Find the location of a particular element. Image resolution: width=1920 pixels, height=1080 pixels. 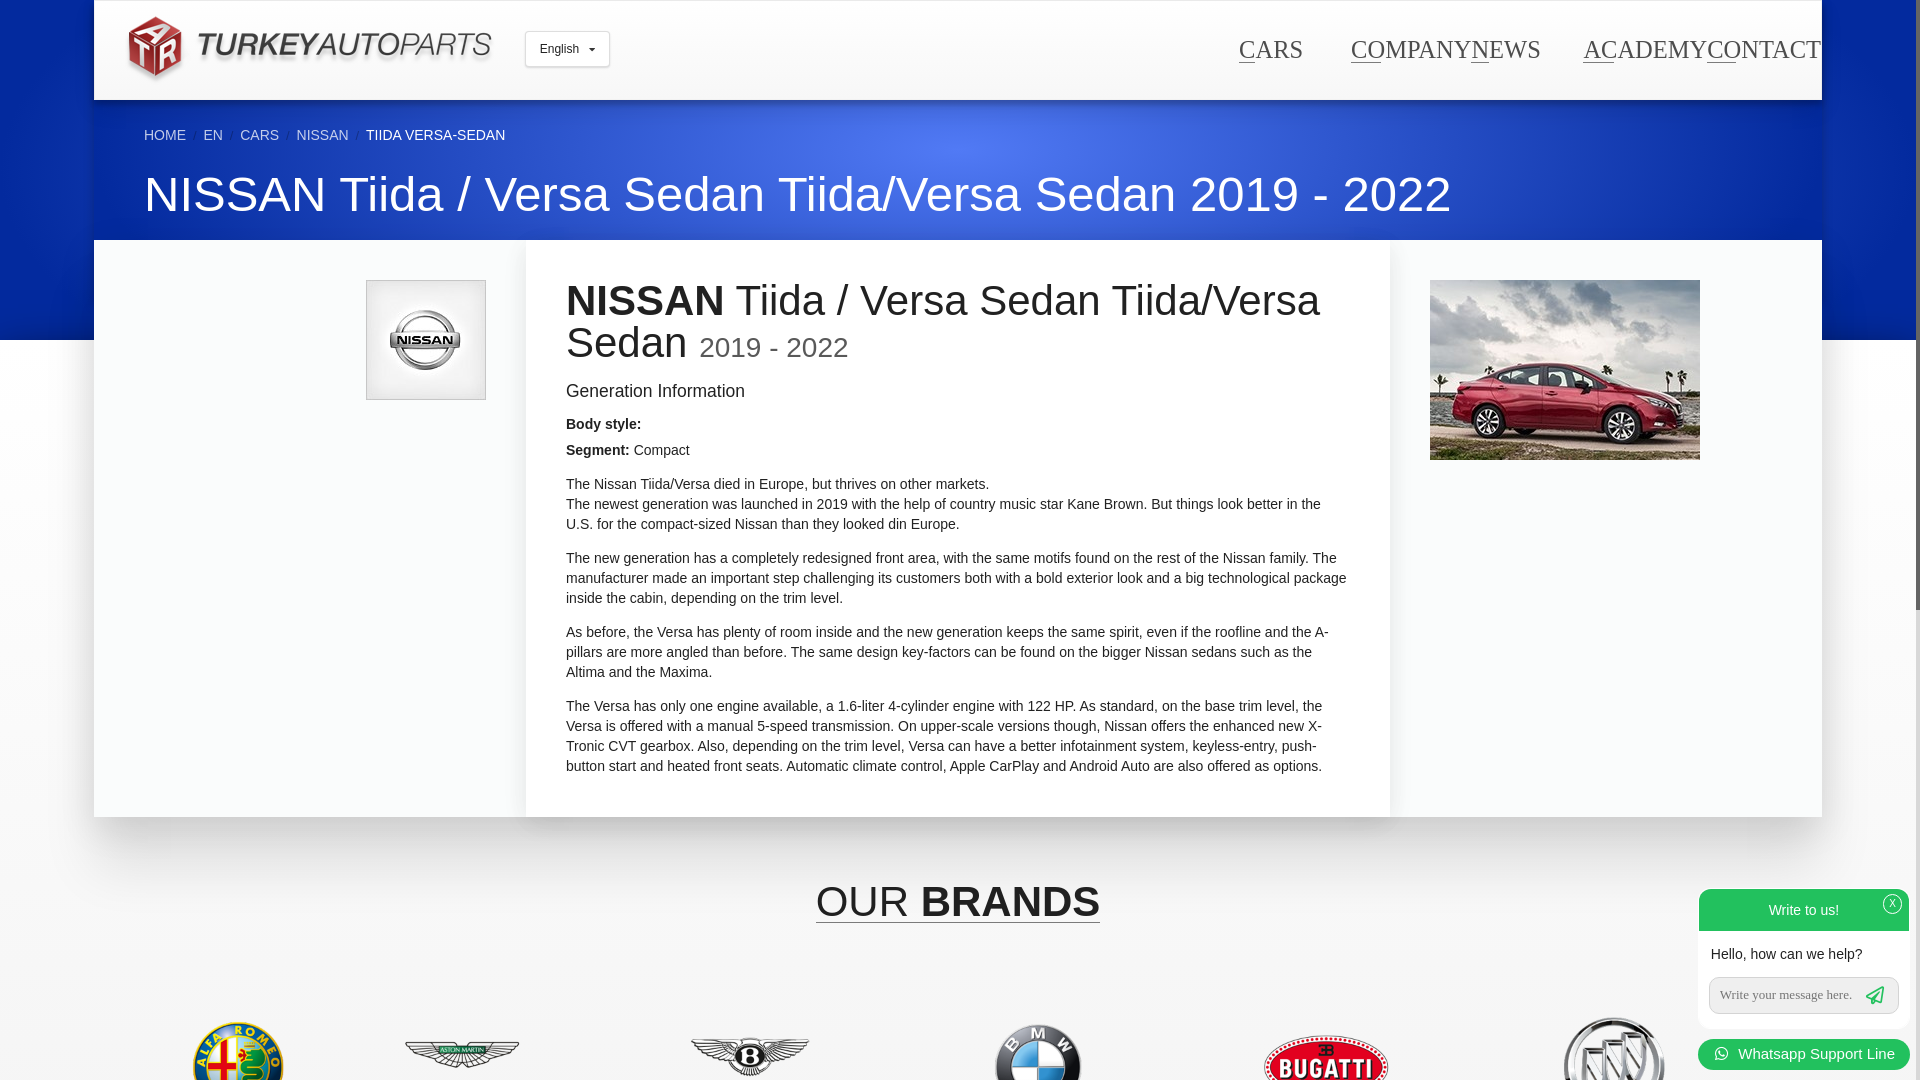

COMPANY is located at coordinates (1410, 48).